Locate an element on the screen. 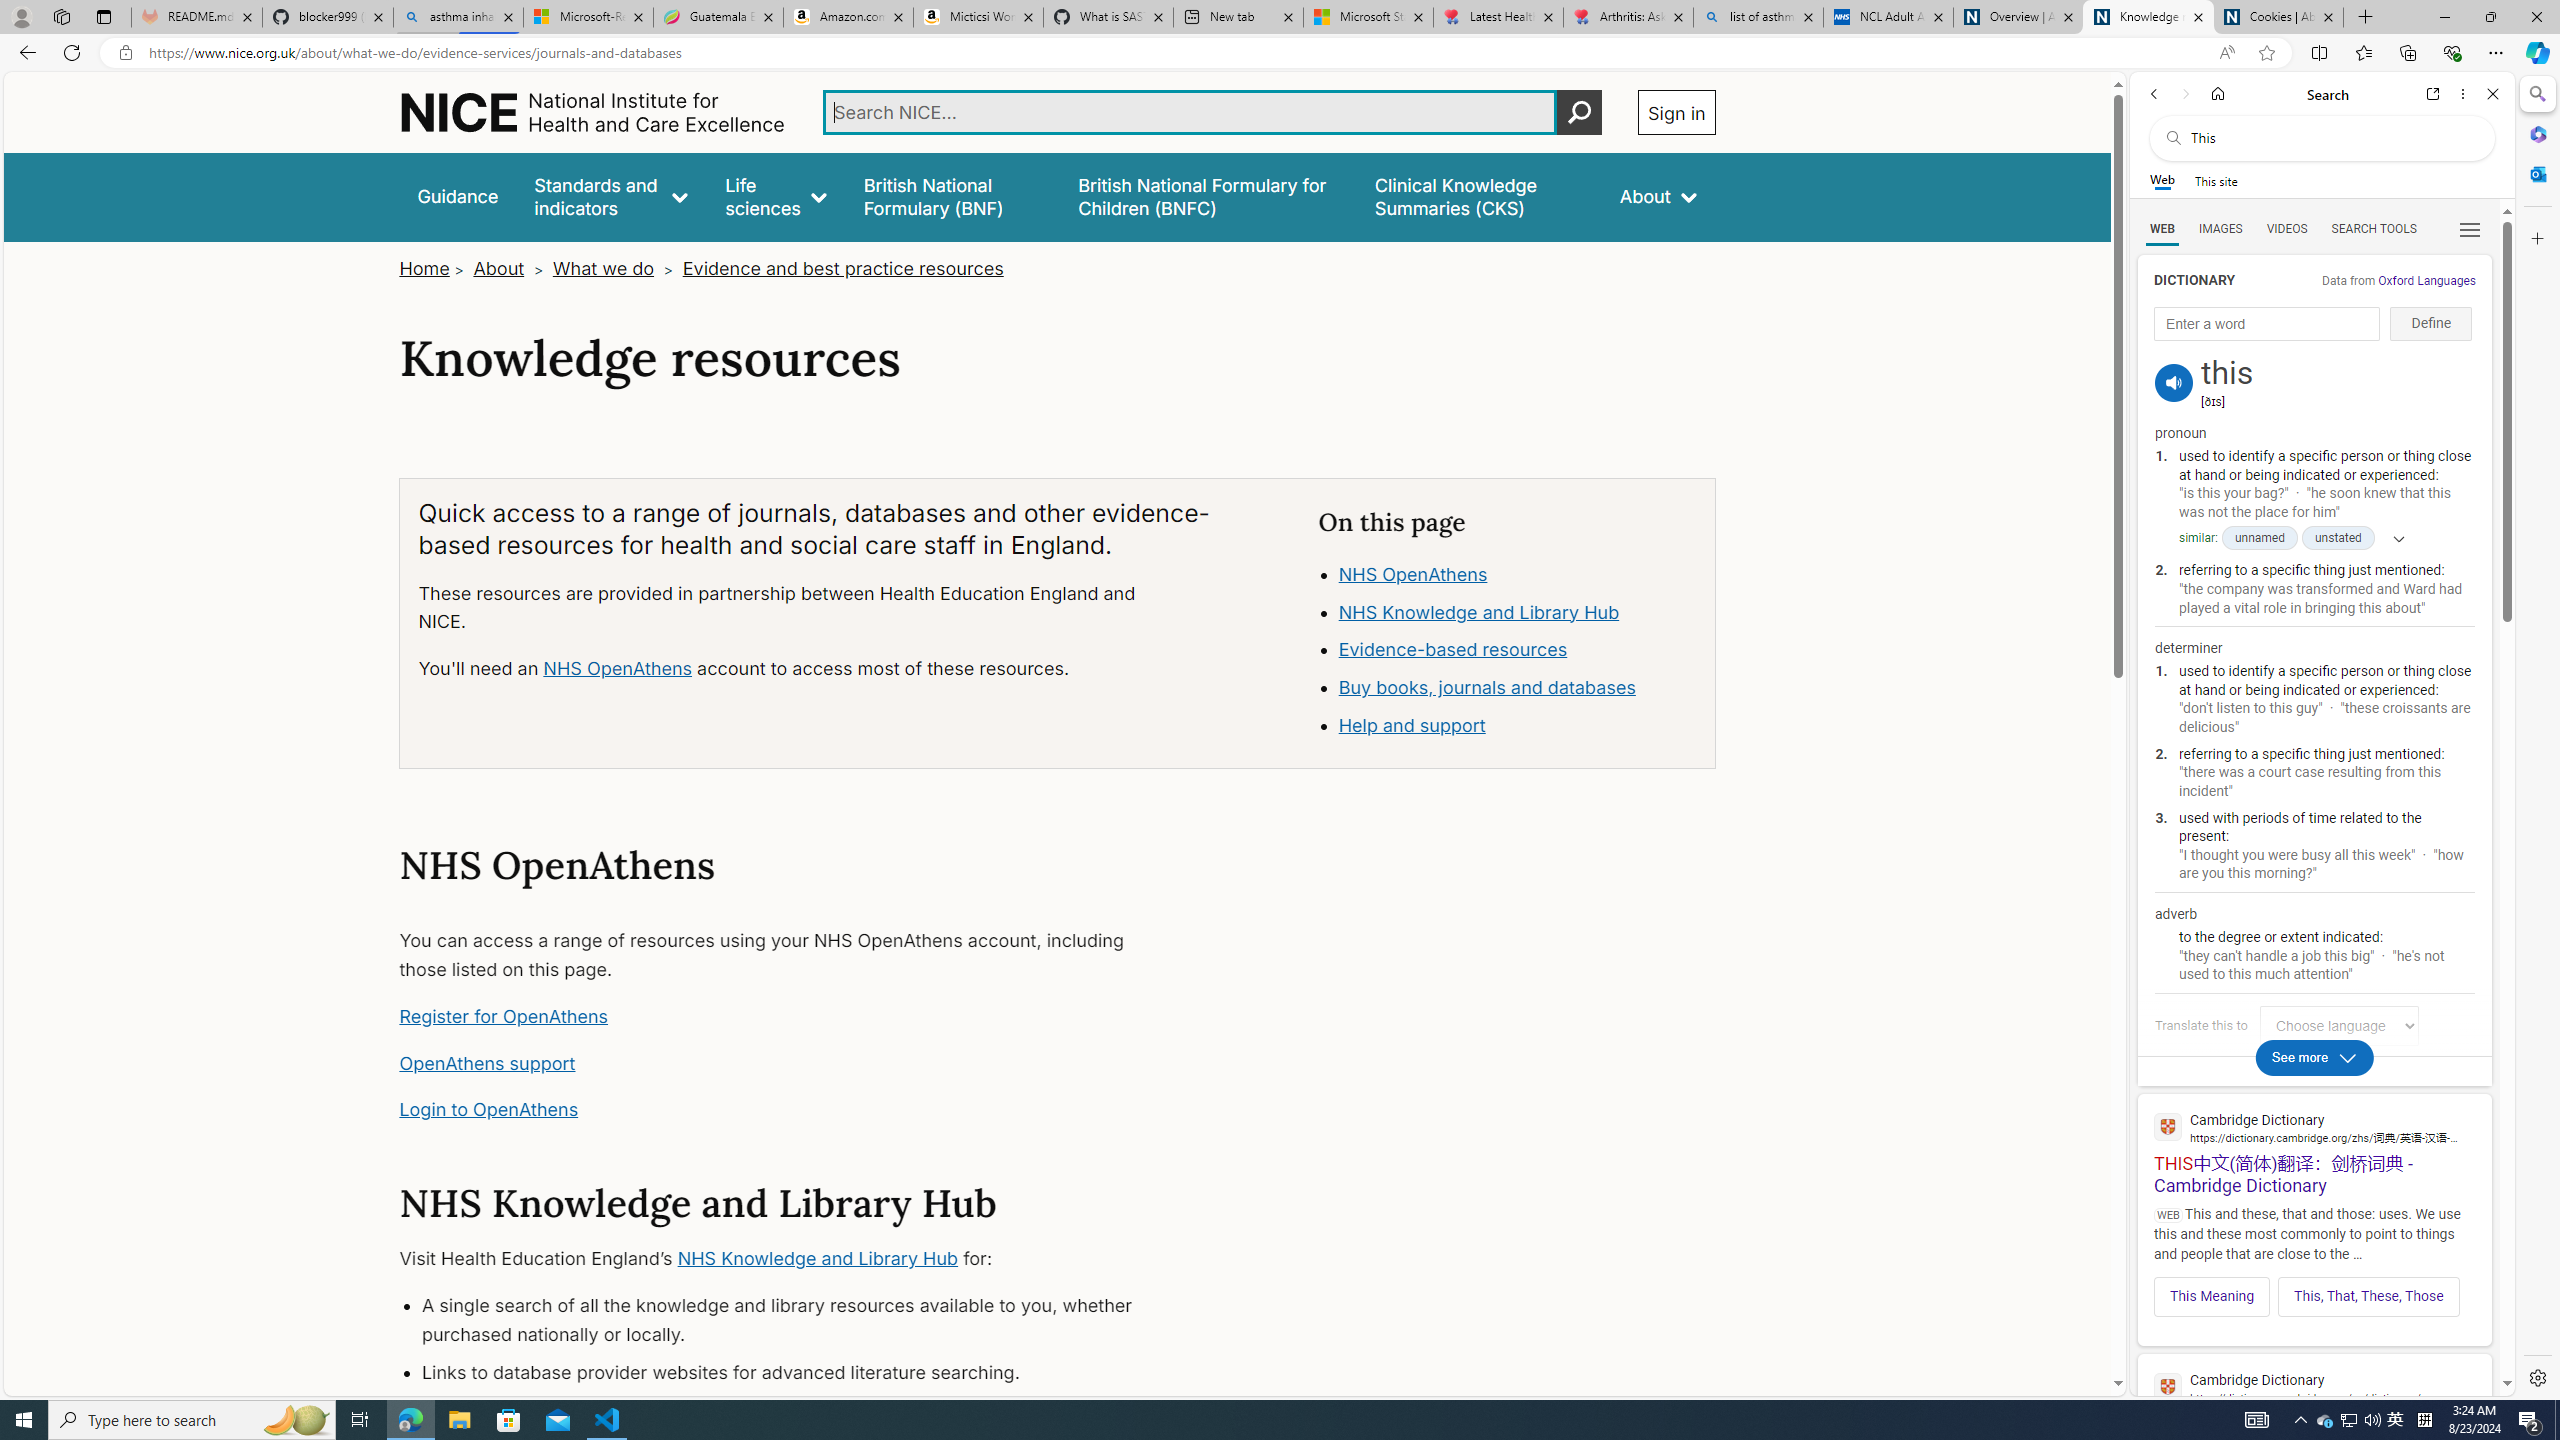  This MeaningThis, That, These, Those is located at coordinates (2314, 1290).